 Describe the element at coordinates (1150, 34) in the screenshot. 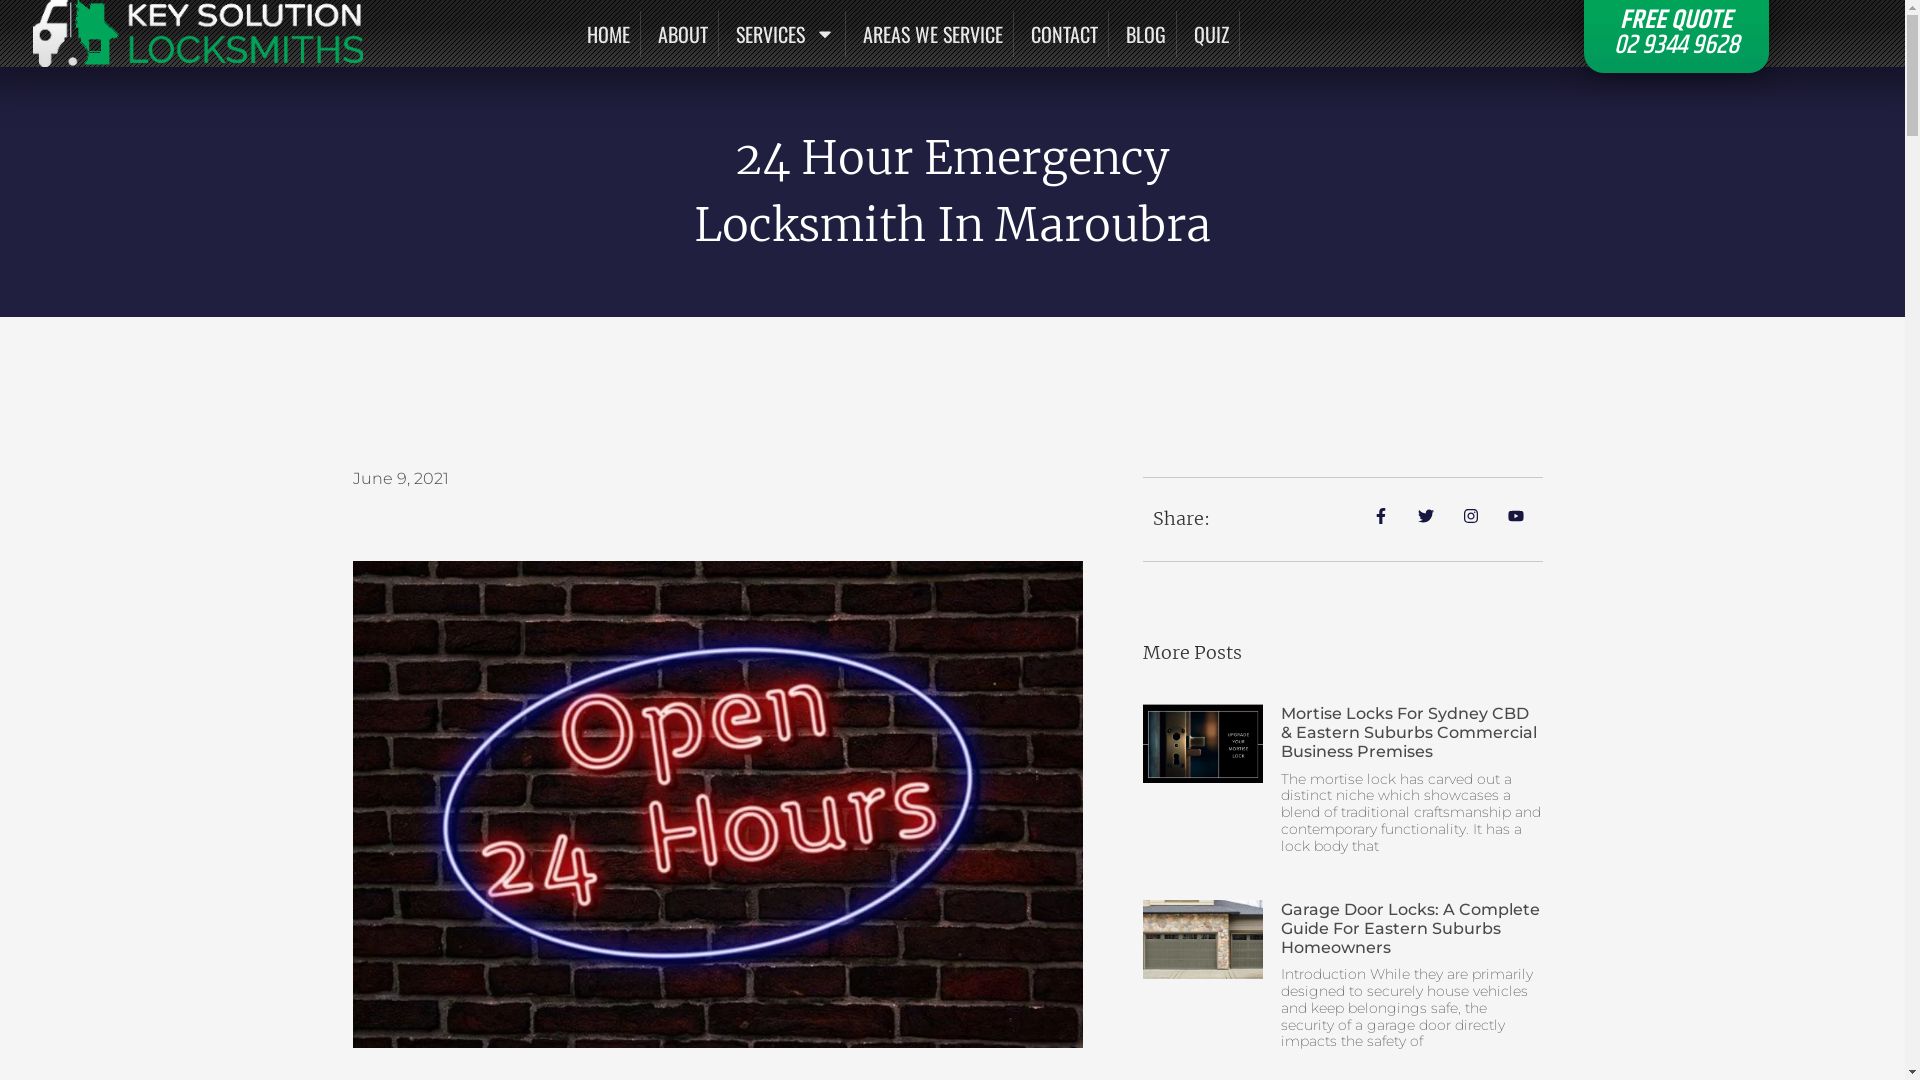

I see `BLOG` at that location.